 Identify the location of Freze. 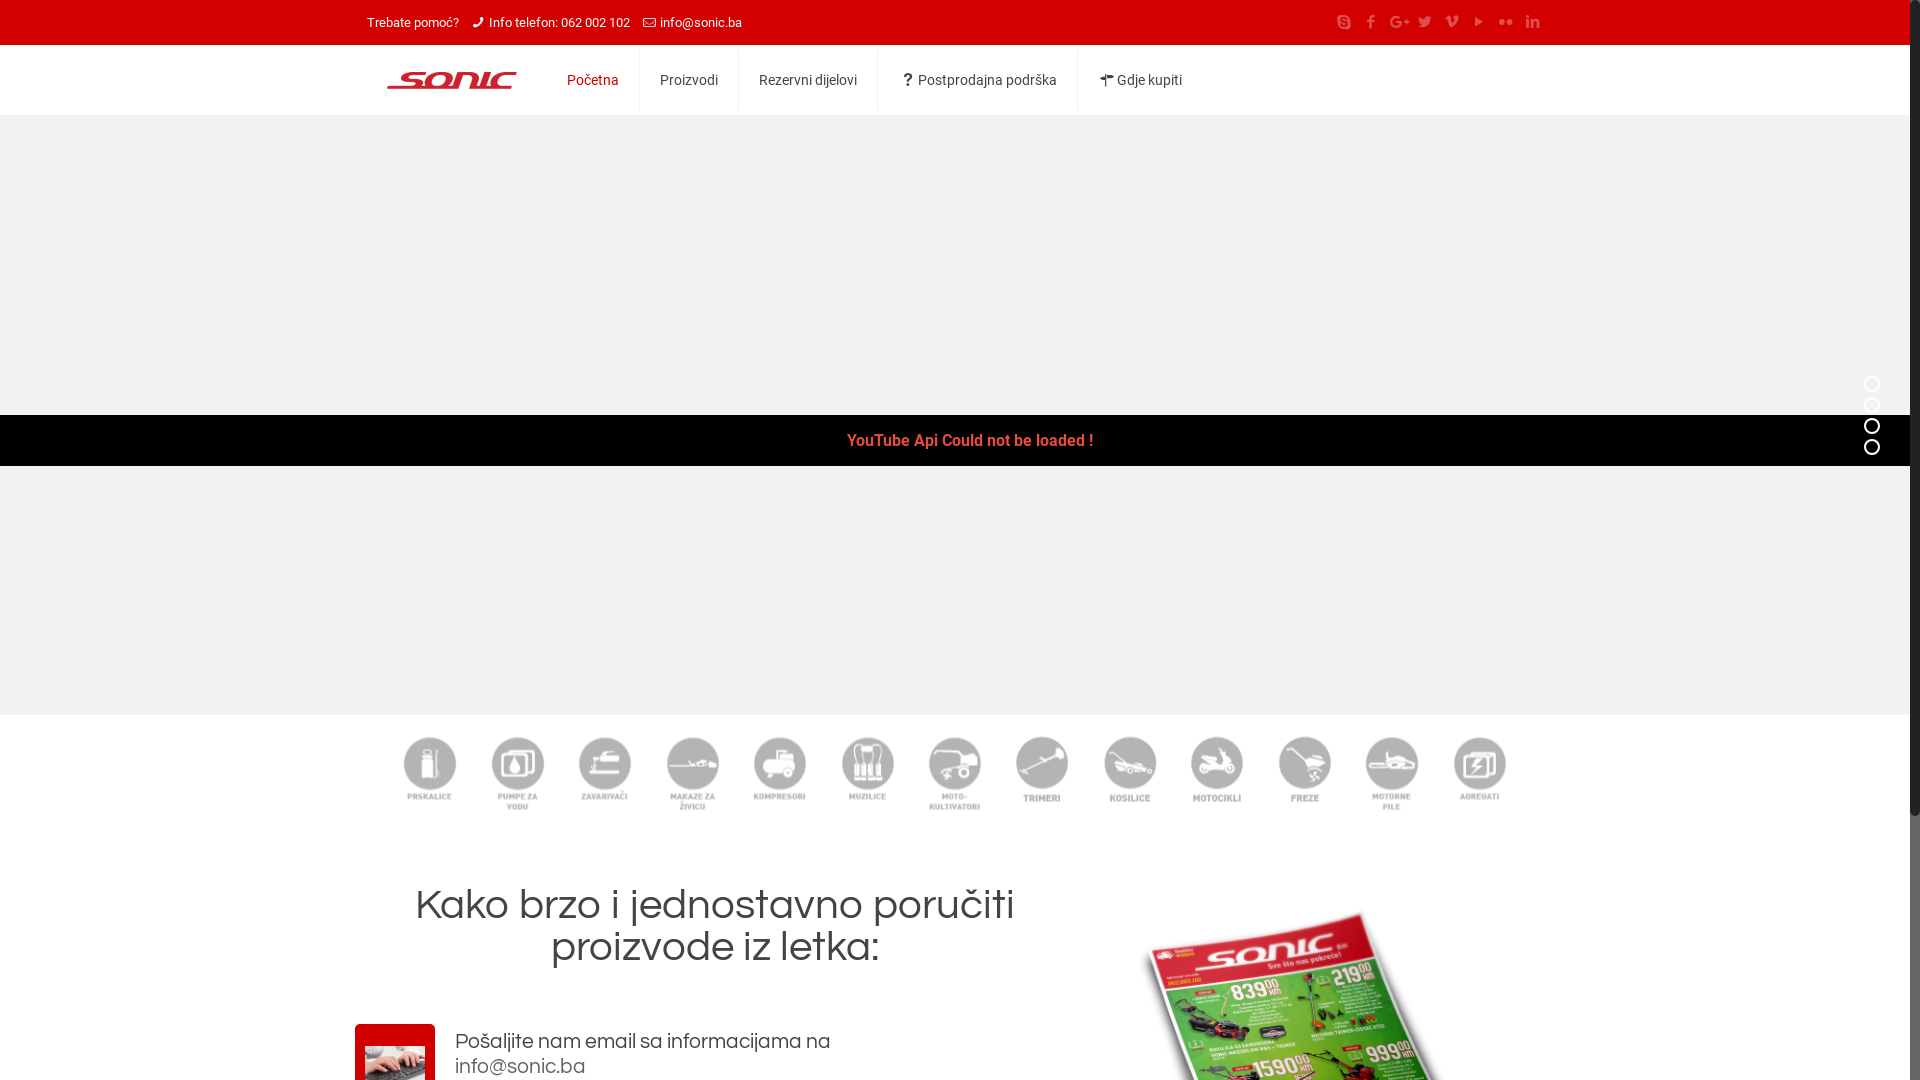
(1304, 772).